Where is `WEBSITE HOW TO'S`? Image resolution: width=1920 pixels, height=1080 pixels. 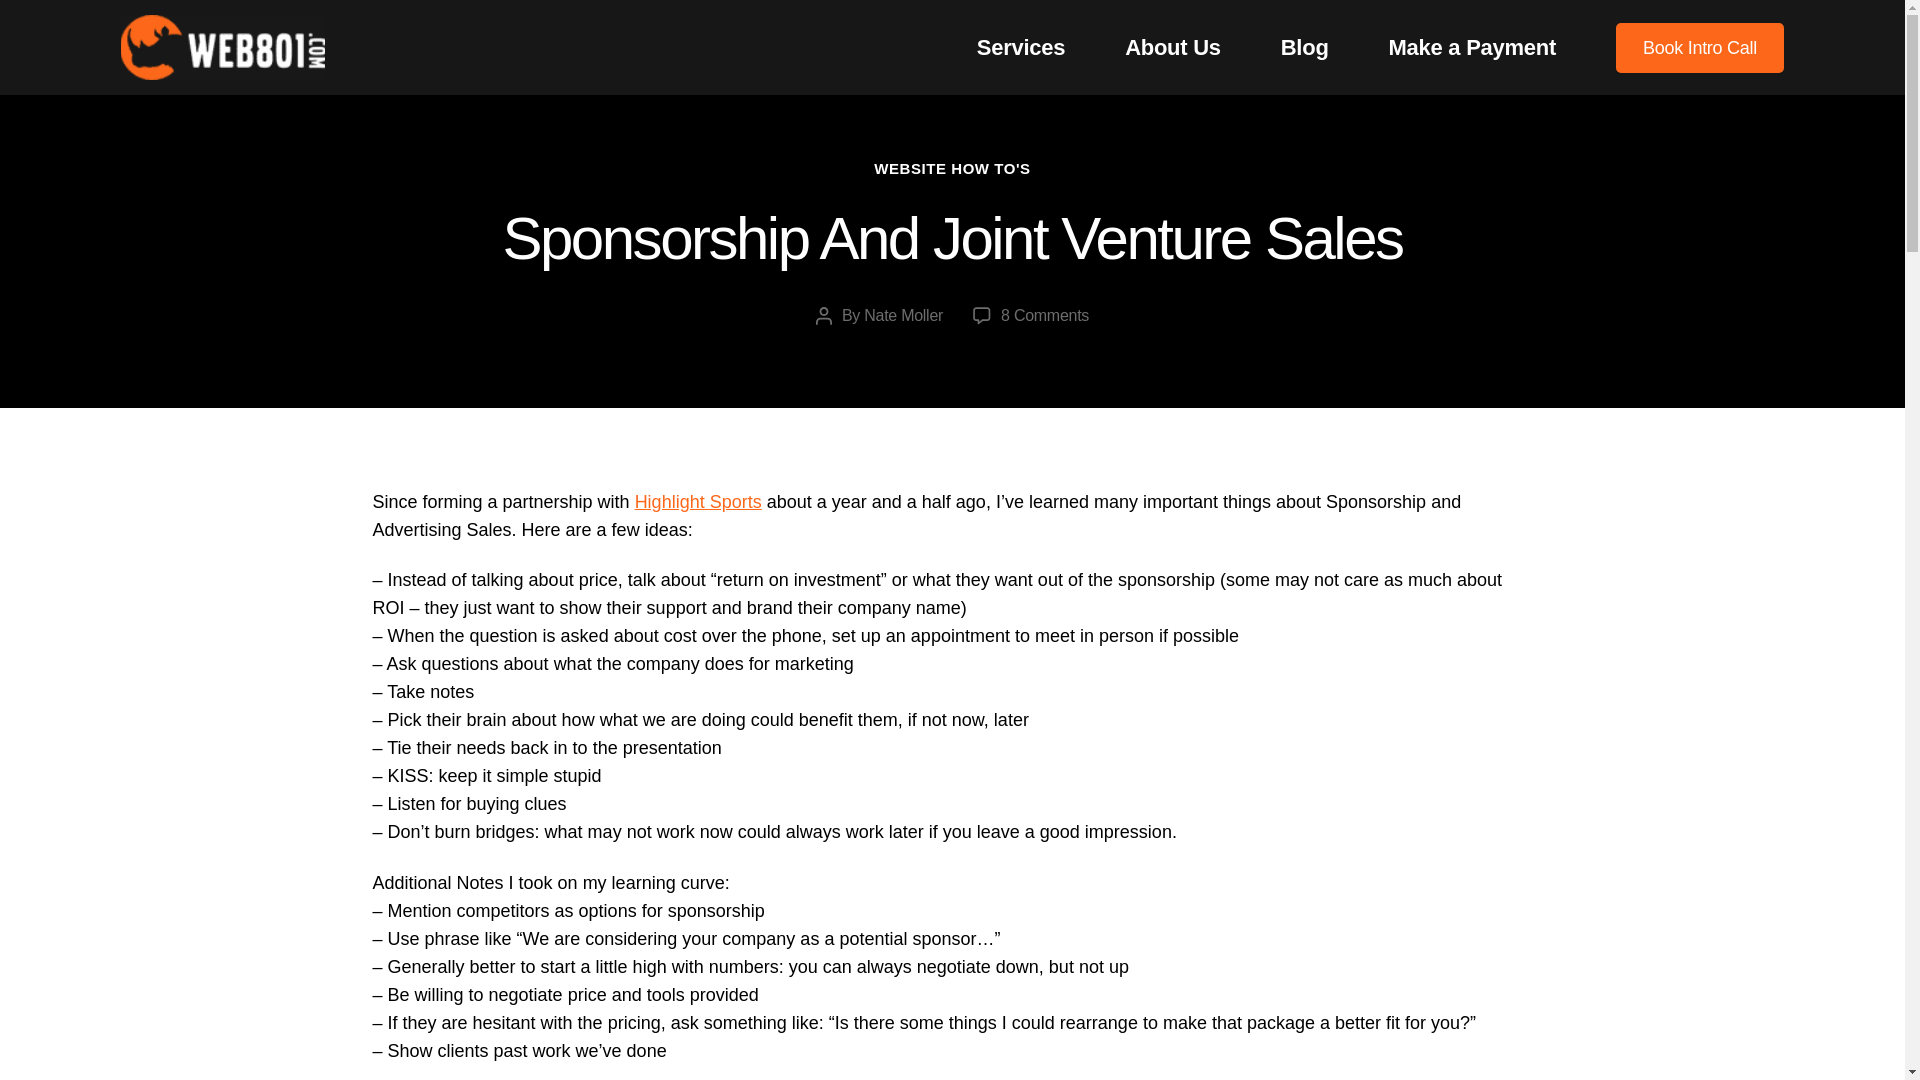
WEBSITE HOW TO'S is located at coordinates (951, 169).